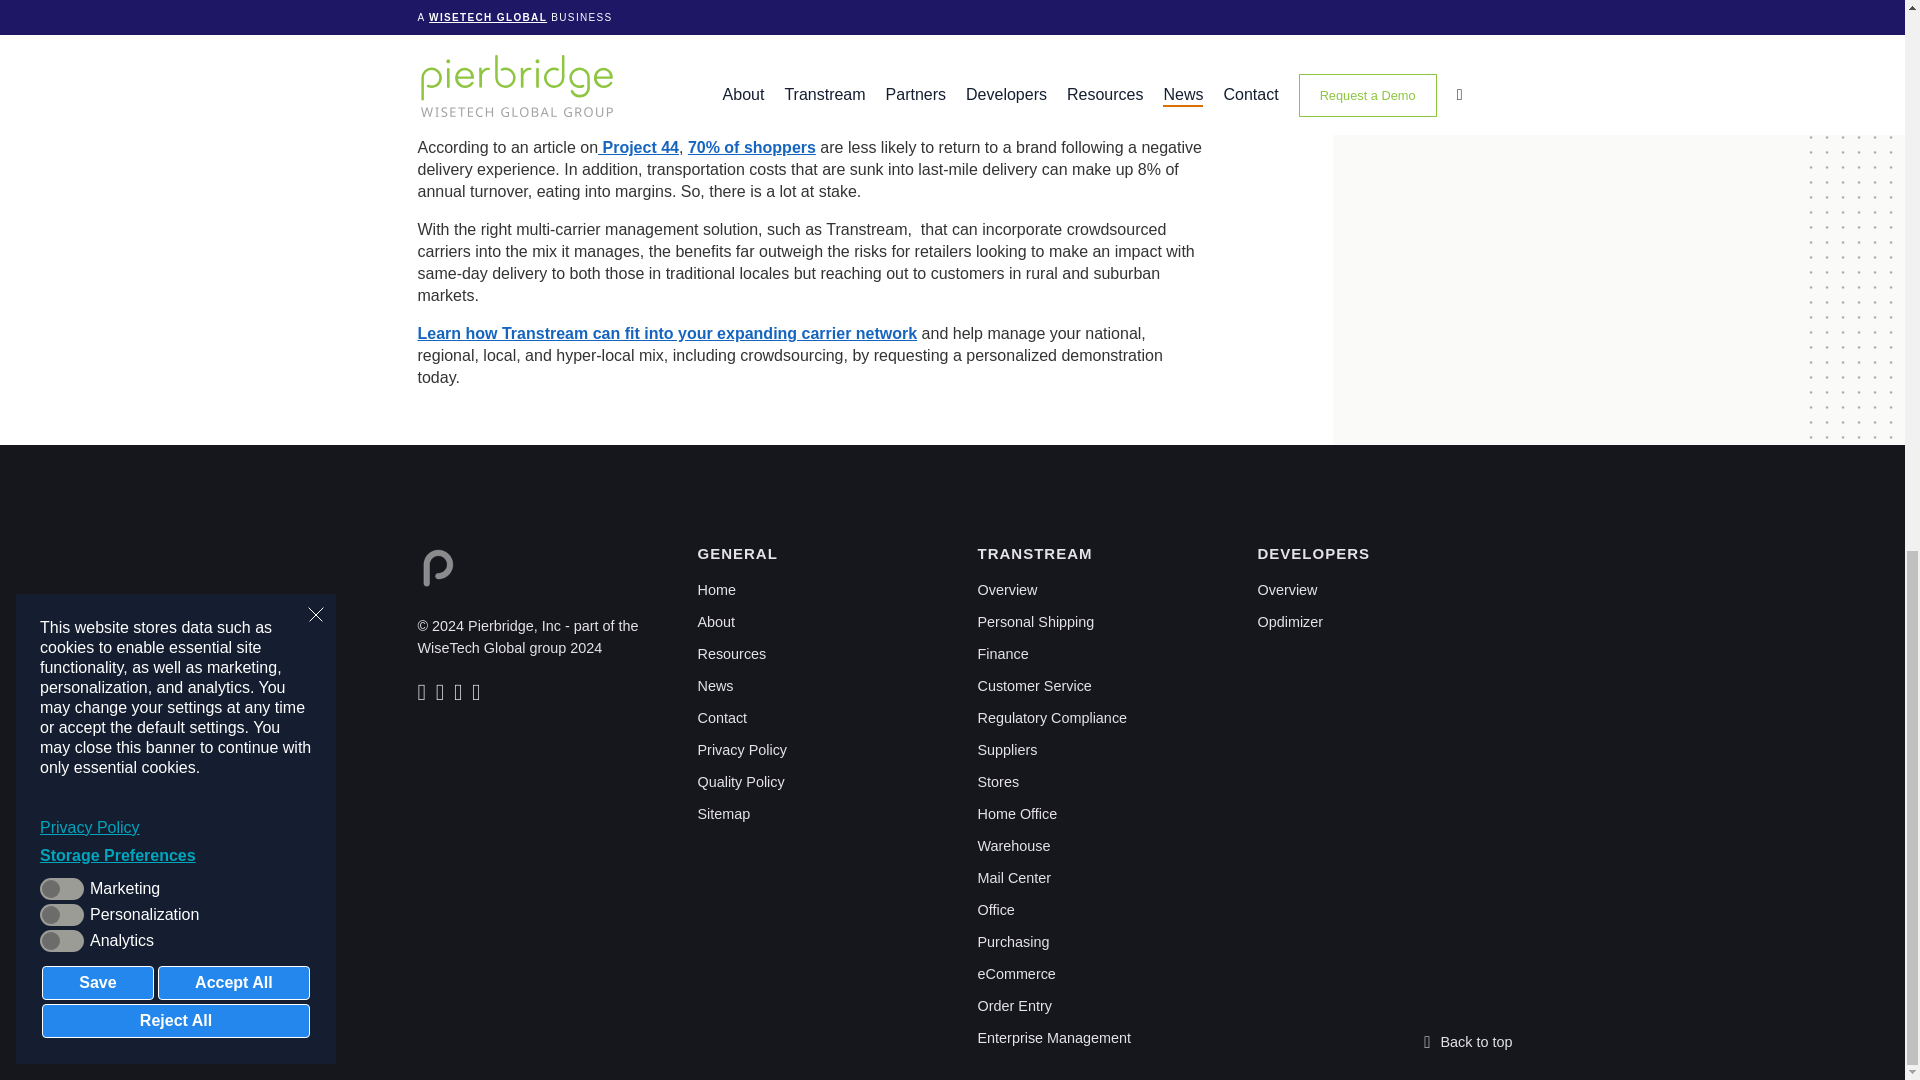 Image resolution: width=1920 pixels, height=1080 pixels. I want to click on Home, so click(716, 590).